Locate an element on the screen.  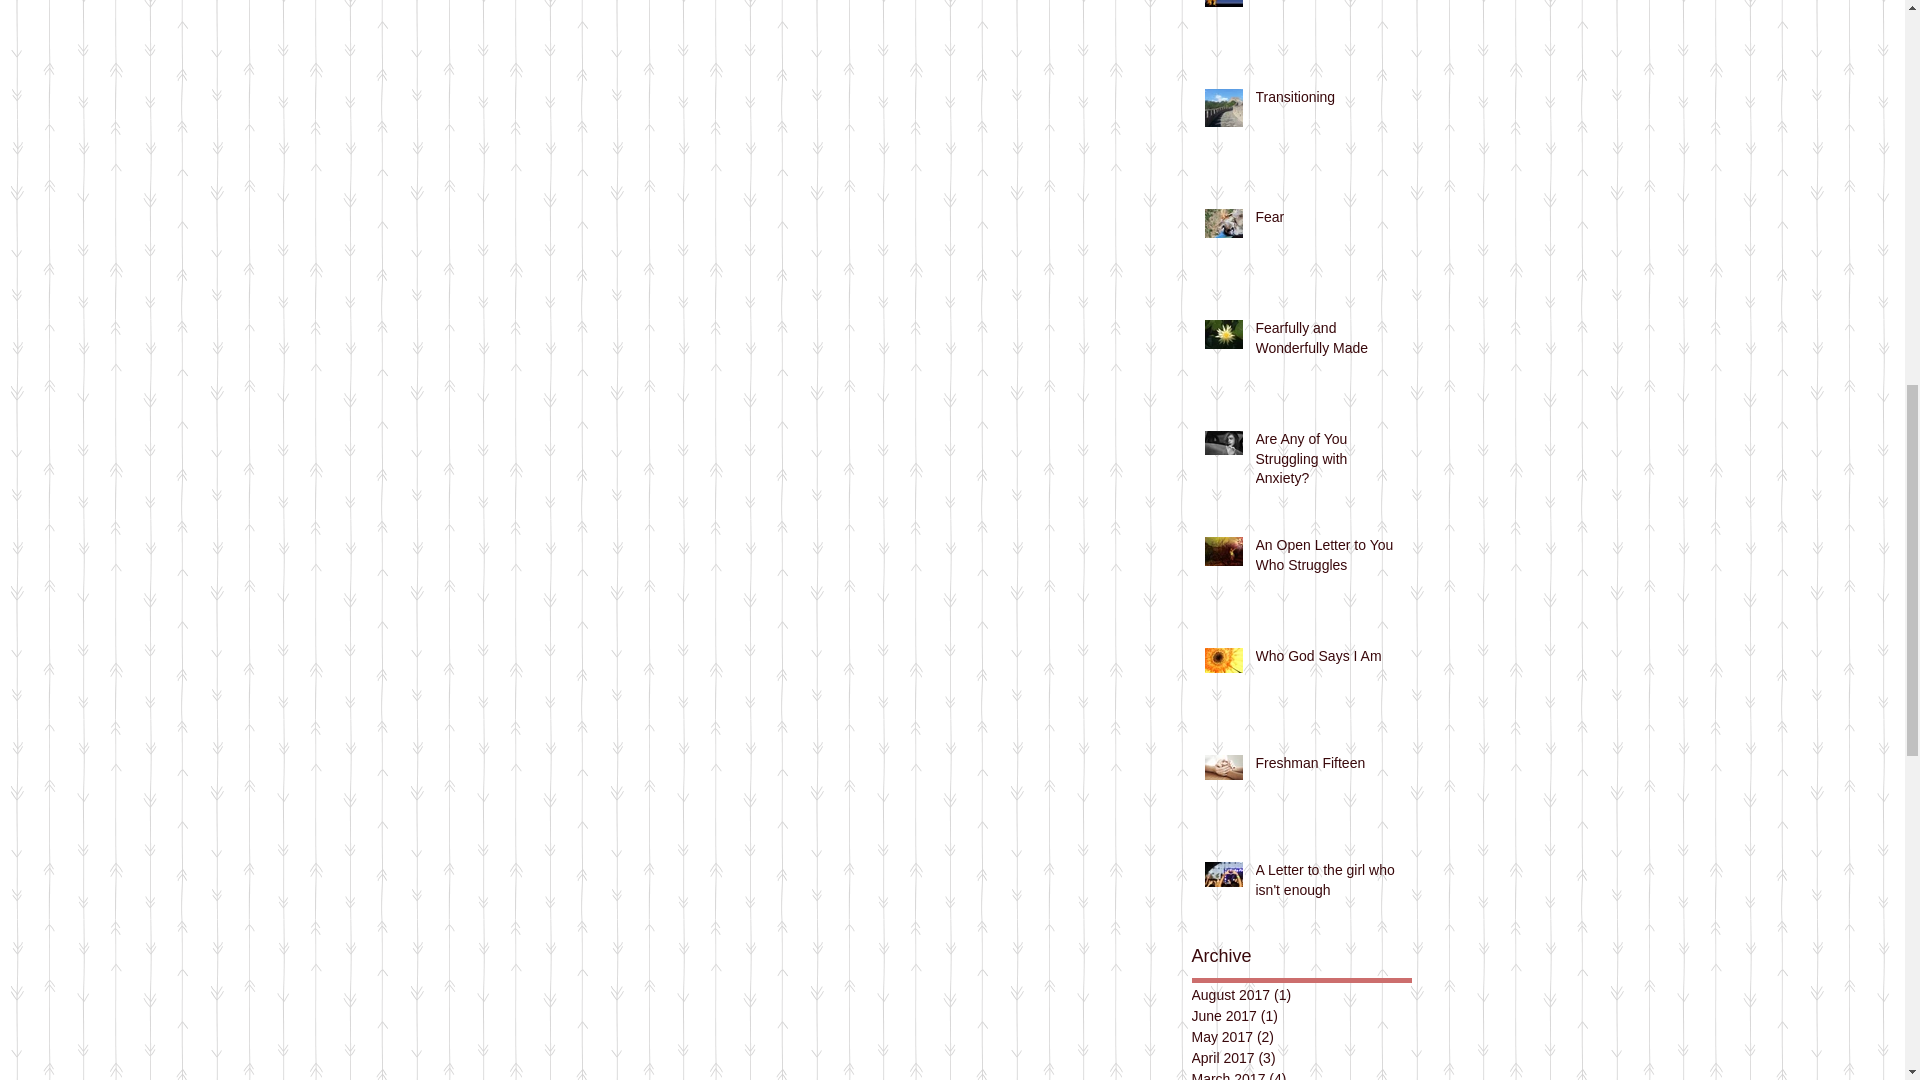
Fearfully and Wonderfully Made is located at coordinates (1327, 342).